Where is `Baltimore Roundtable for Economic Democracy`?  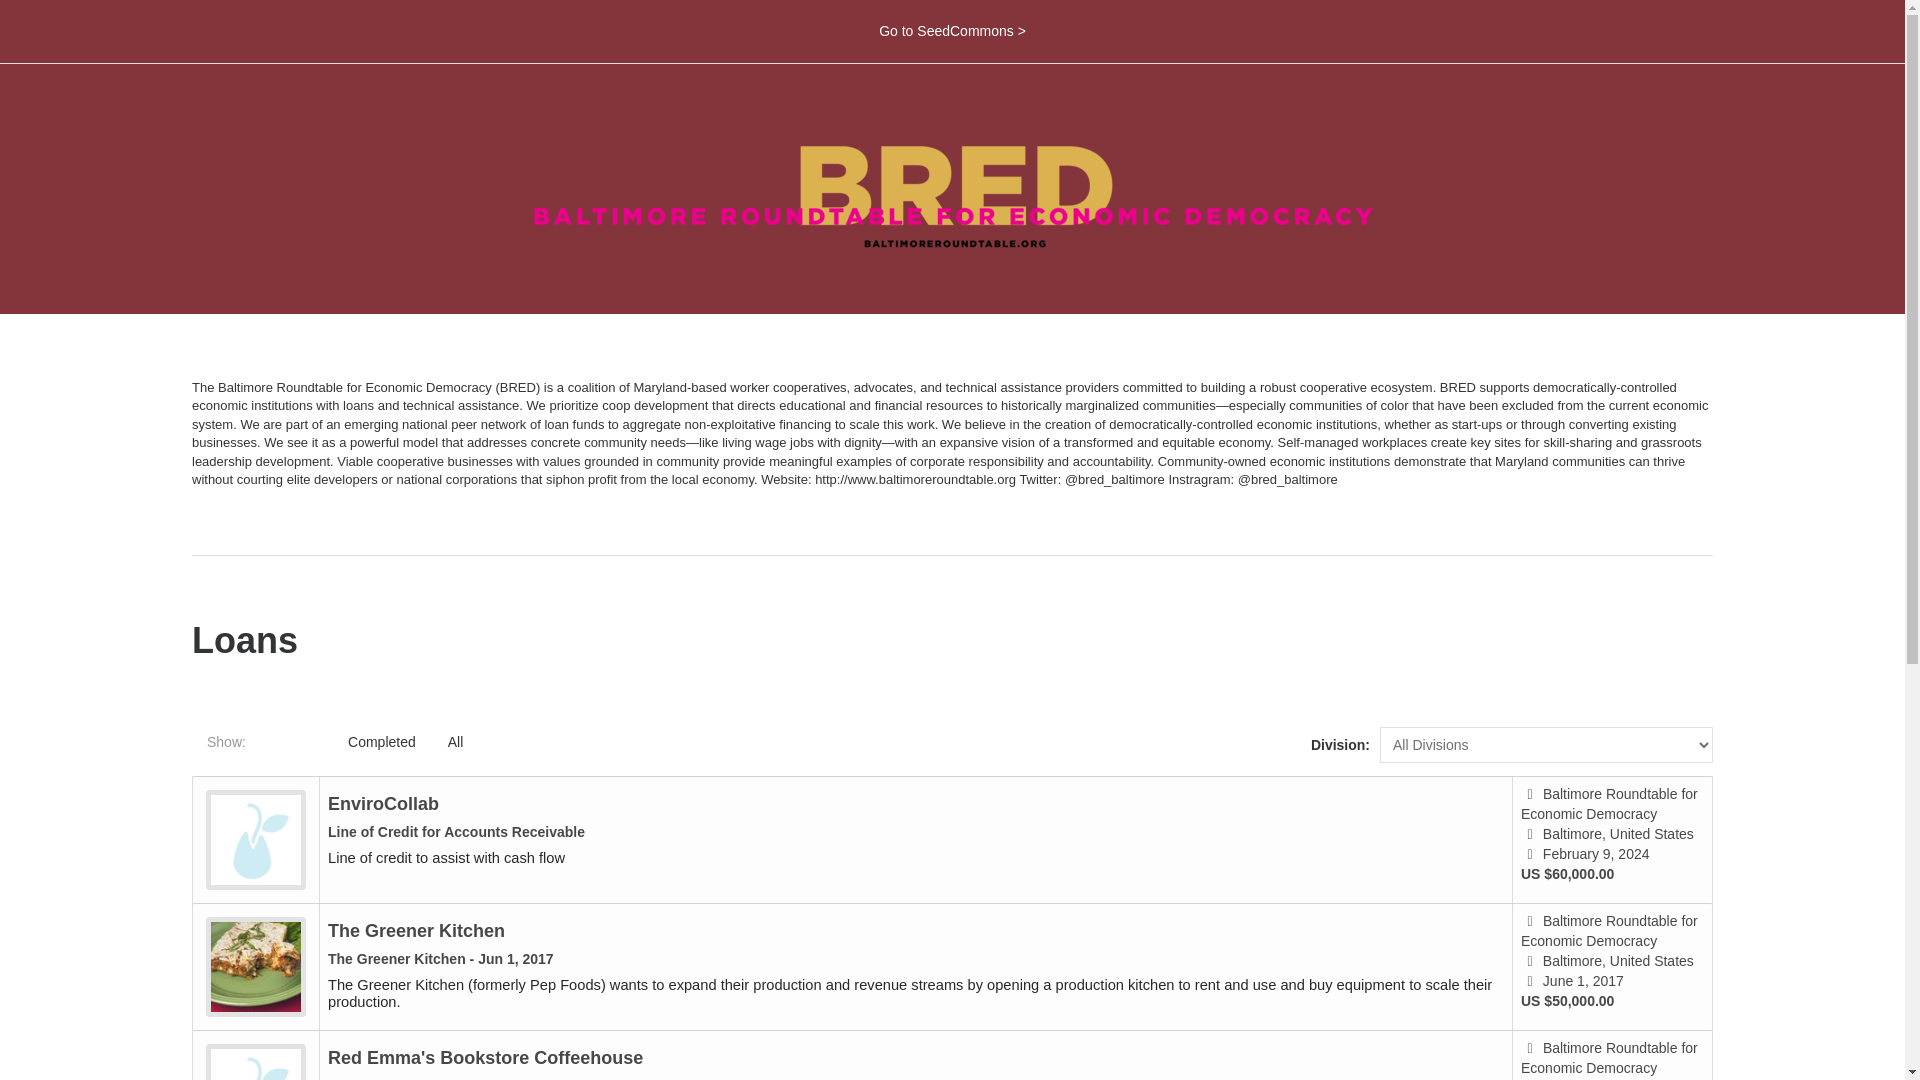
Baltimore Roundtable for Economic Democracy is located at coordinates (1608, 1058).